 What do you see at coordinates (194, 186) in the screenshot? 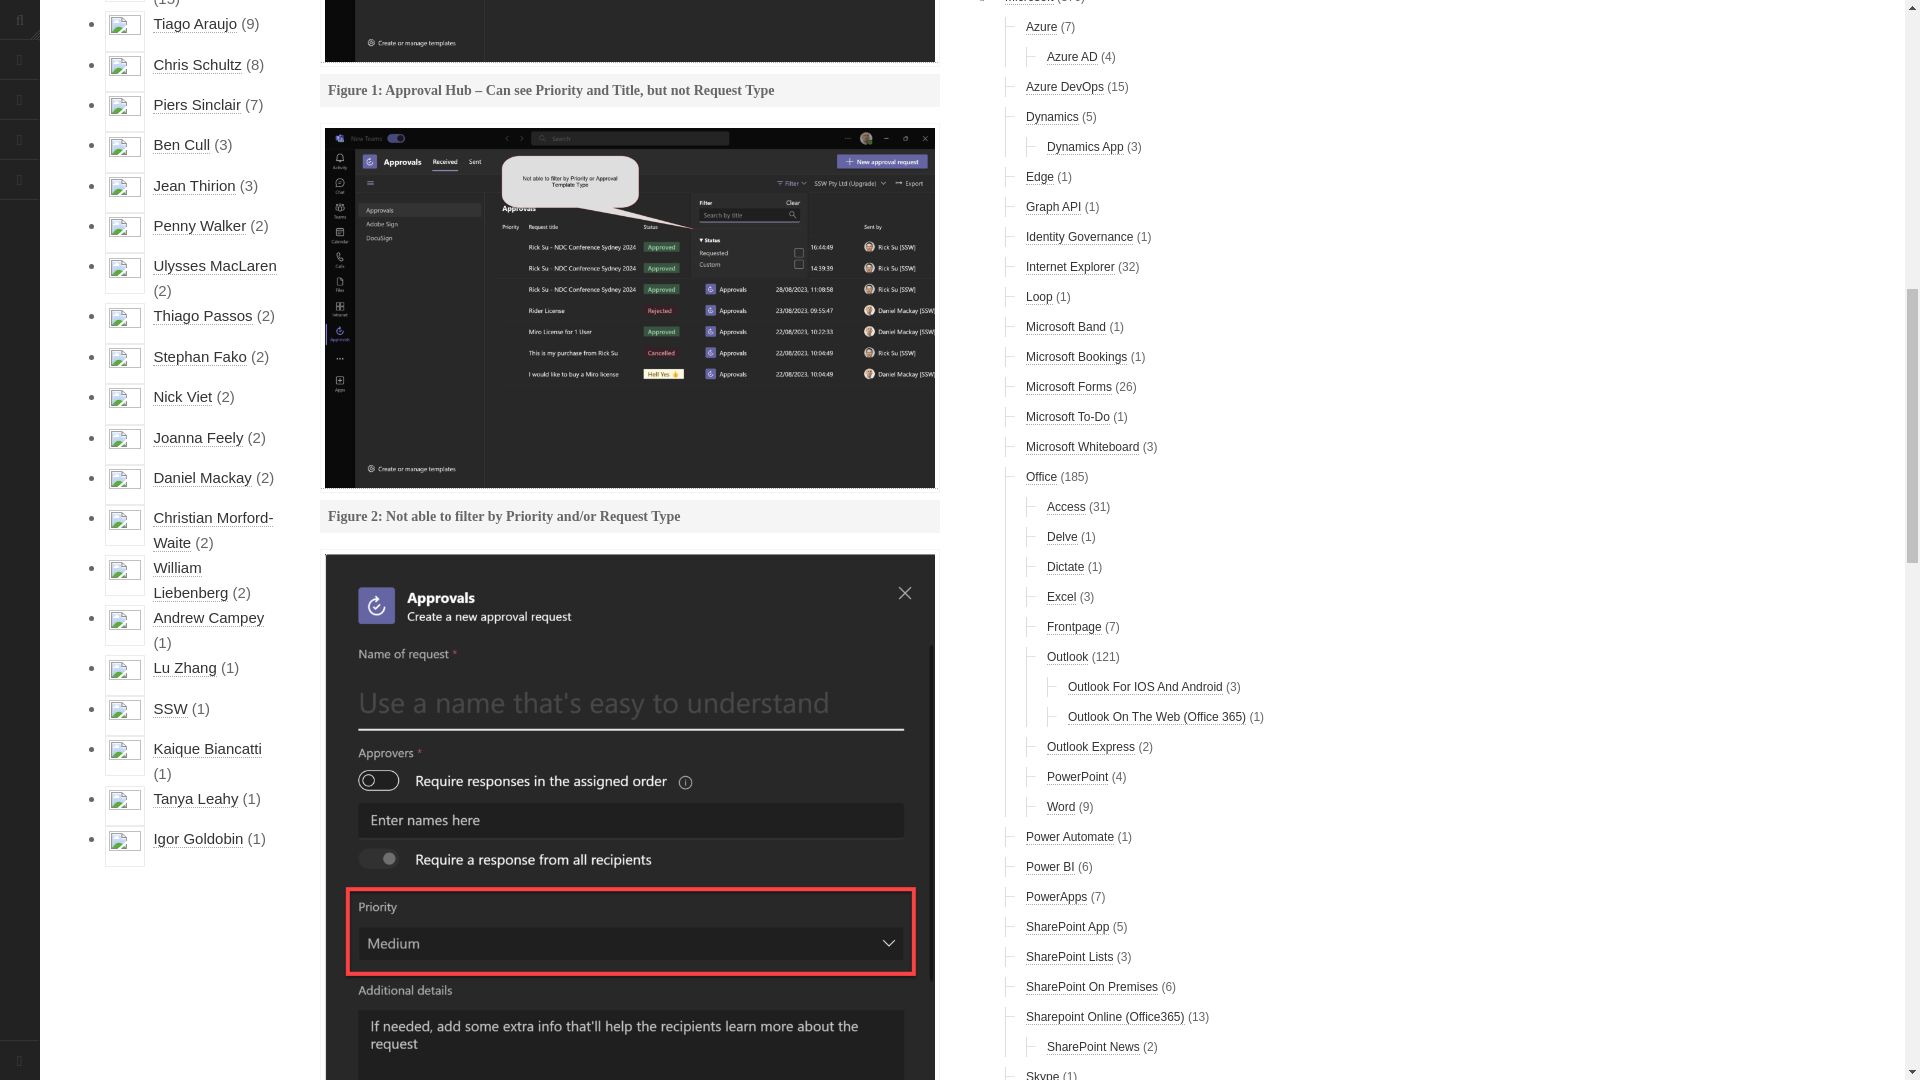
I see `Posts by Jean Thirion` at bounding box center [194, 186].